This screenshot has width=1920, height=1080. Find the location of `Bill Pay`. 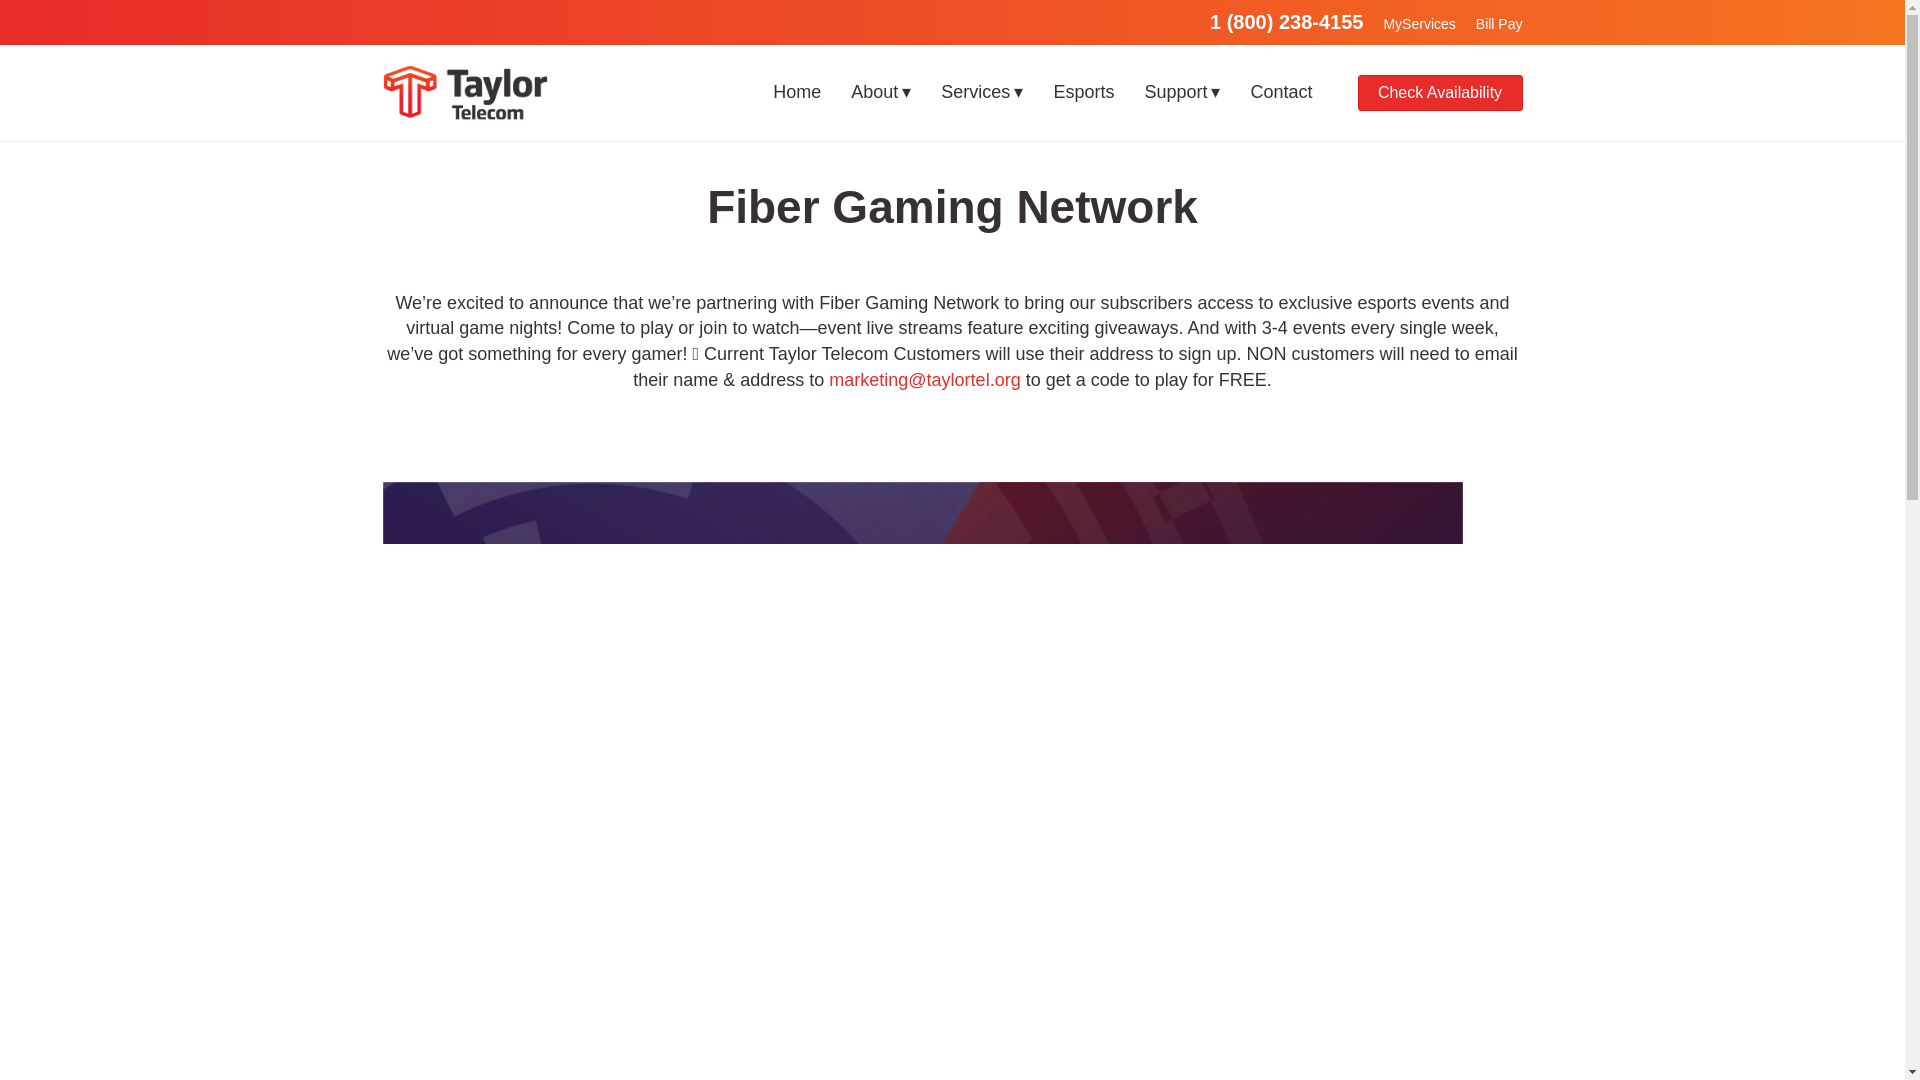

Bill Pay is located at coordinates (1499, 24).